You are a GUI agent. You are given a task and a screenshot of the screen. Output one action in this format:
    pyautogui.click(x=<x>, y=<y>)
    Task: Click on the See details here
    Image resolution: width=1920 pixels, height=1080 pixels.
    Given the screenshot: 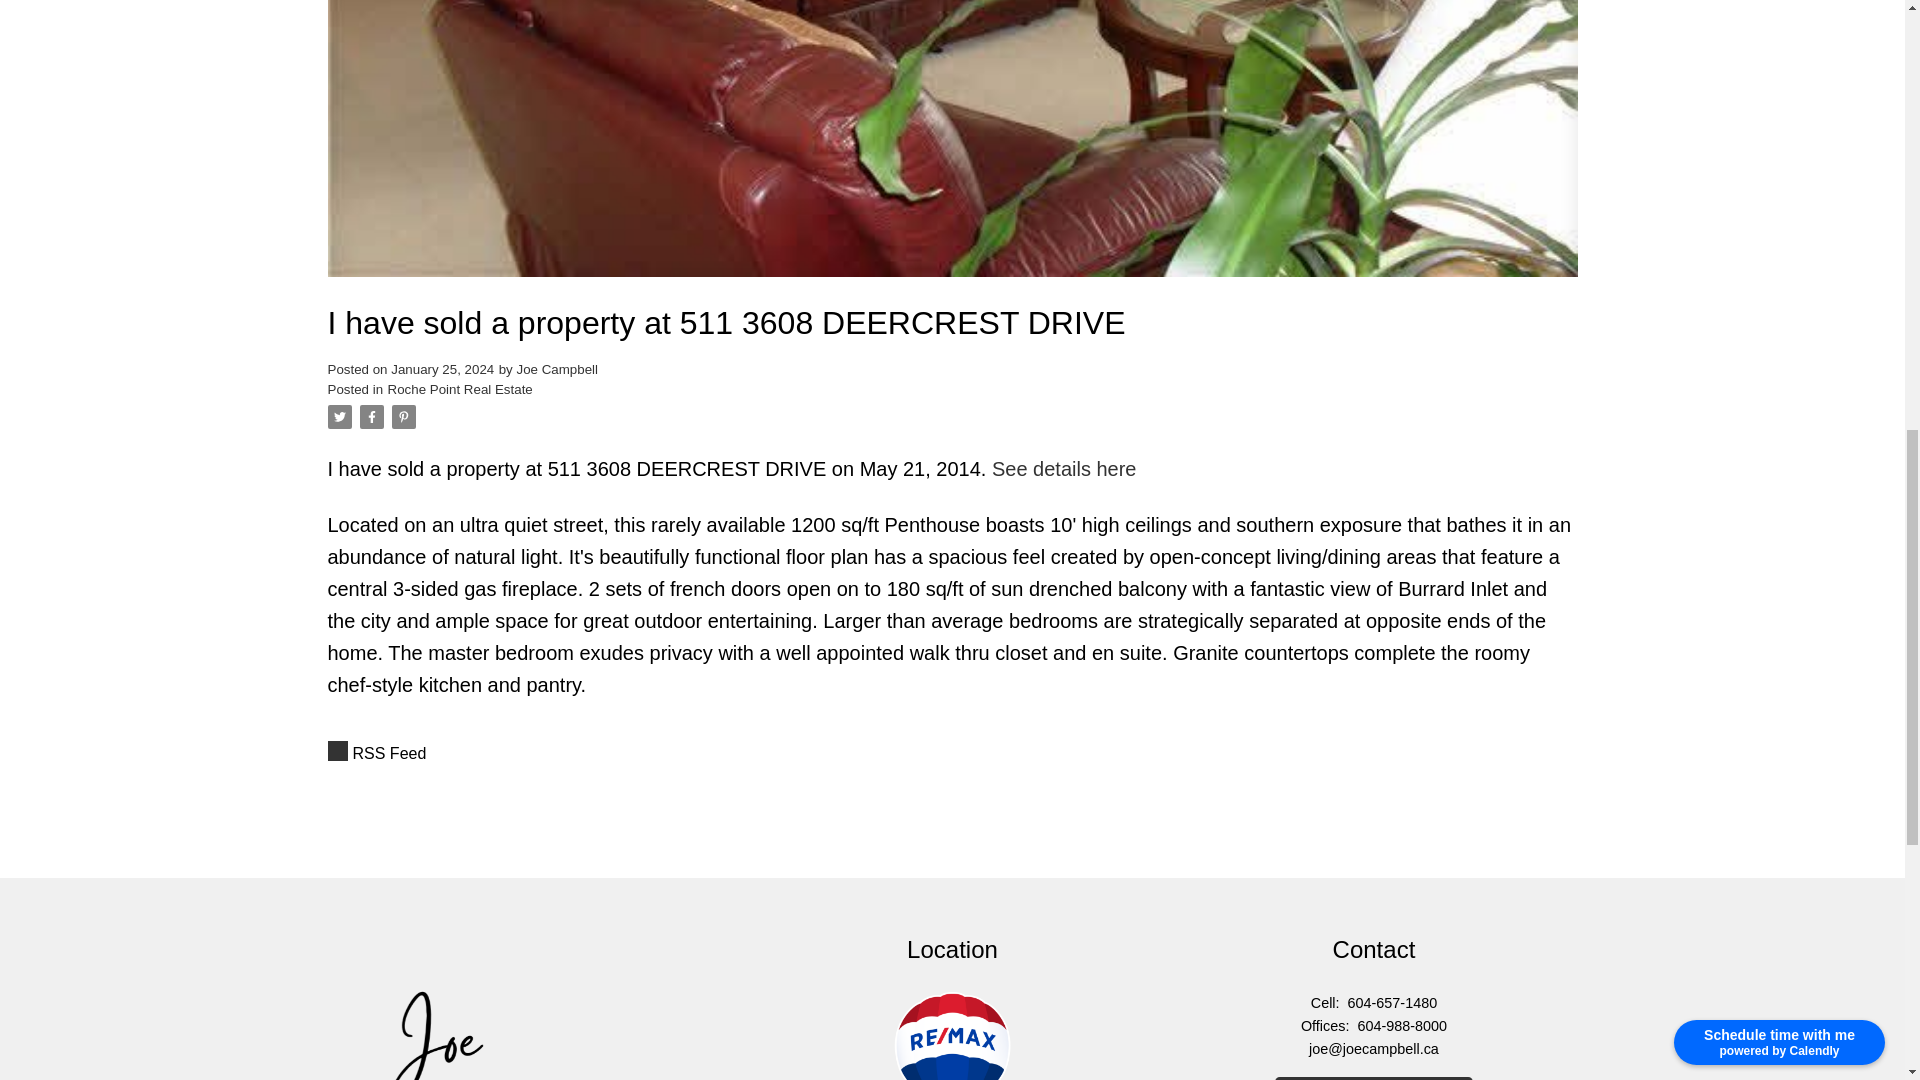 What is the action you would take?
    pyautogui.click(x=1064, y=468)
    